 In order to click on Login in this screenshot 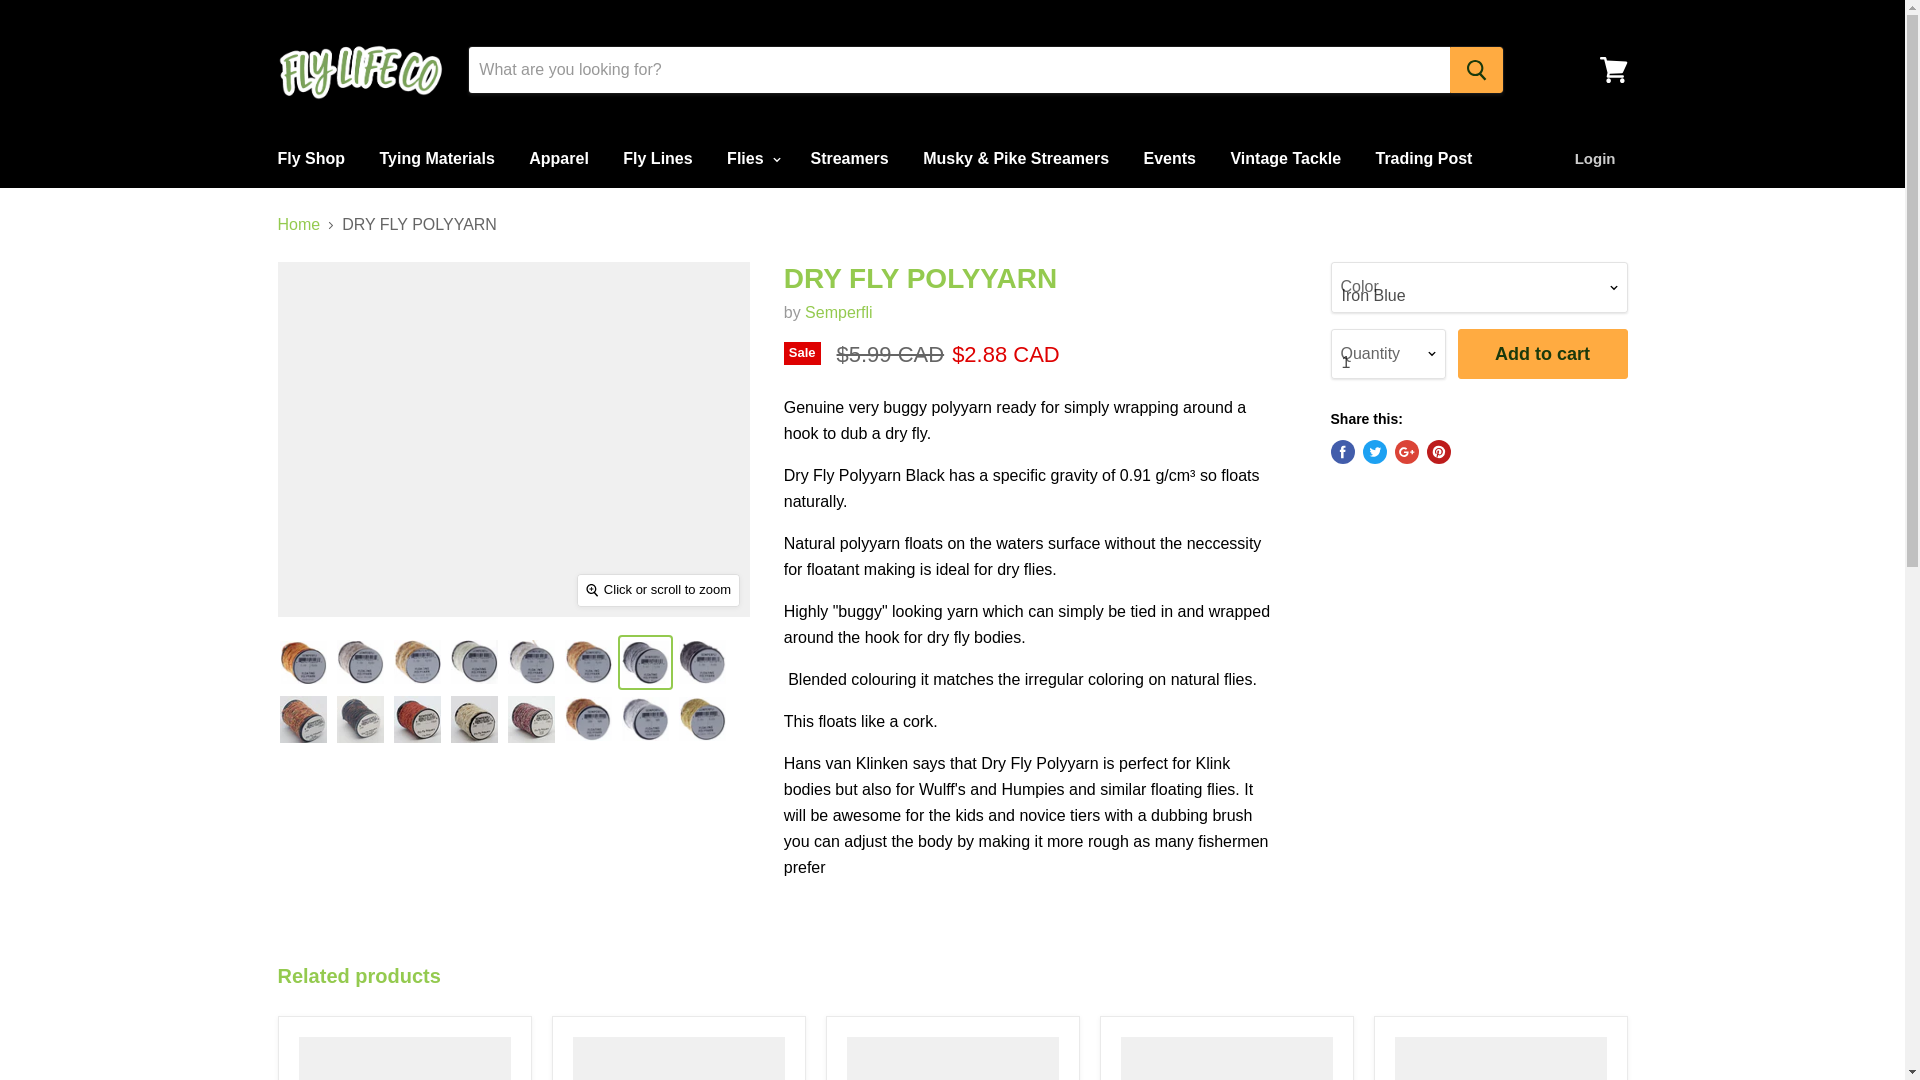, I will do `click(1595, 159)`.